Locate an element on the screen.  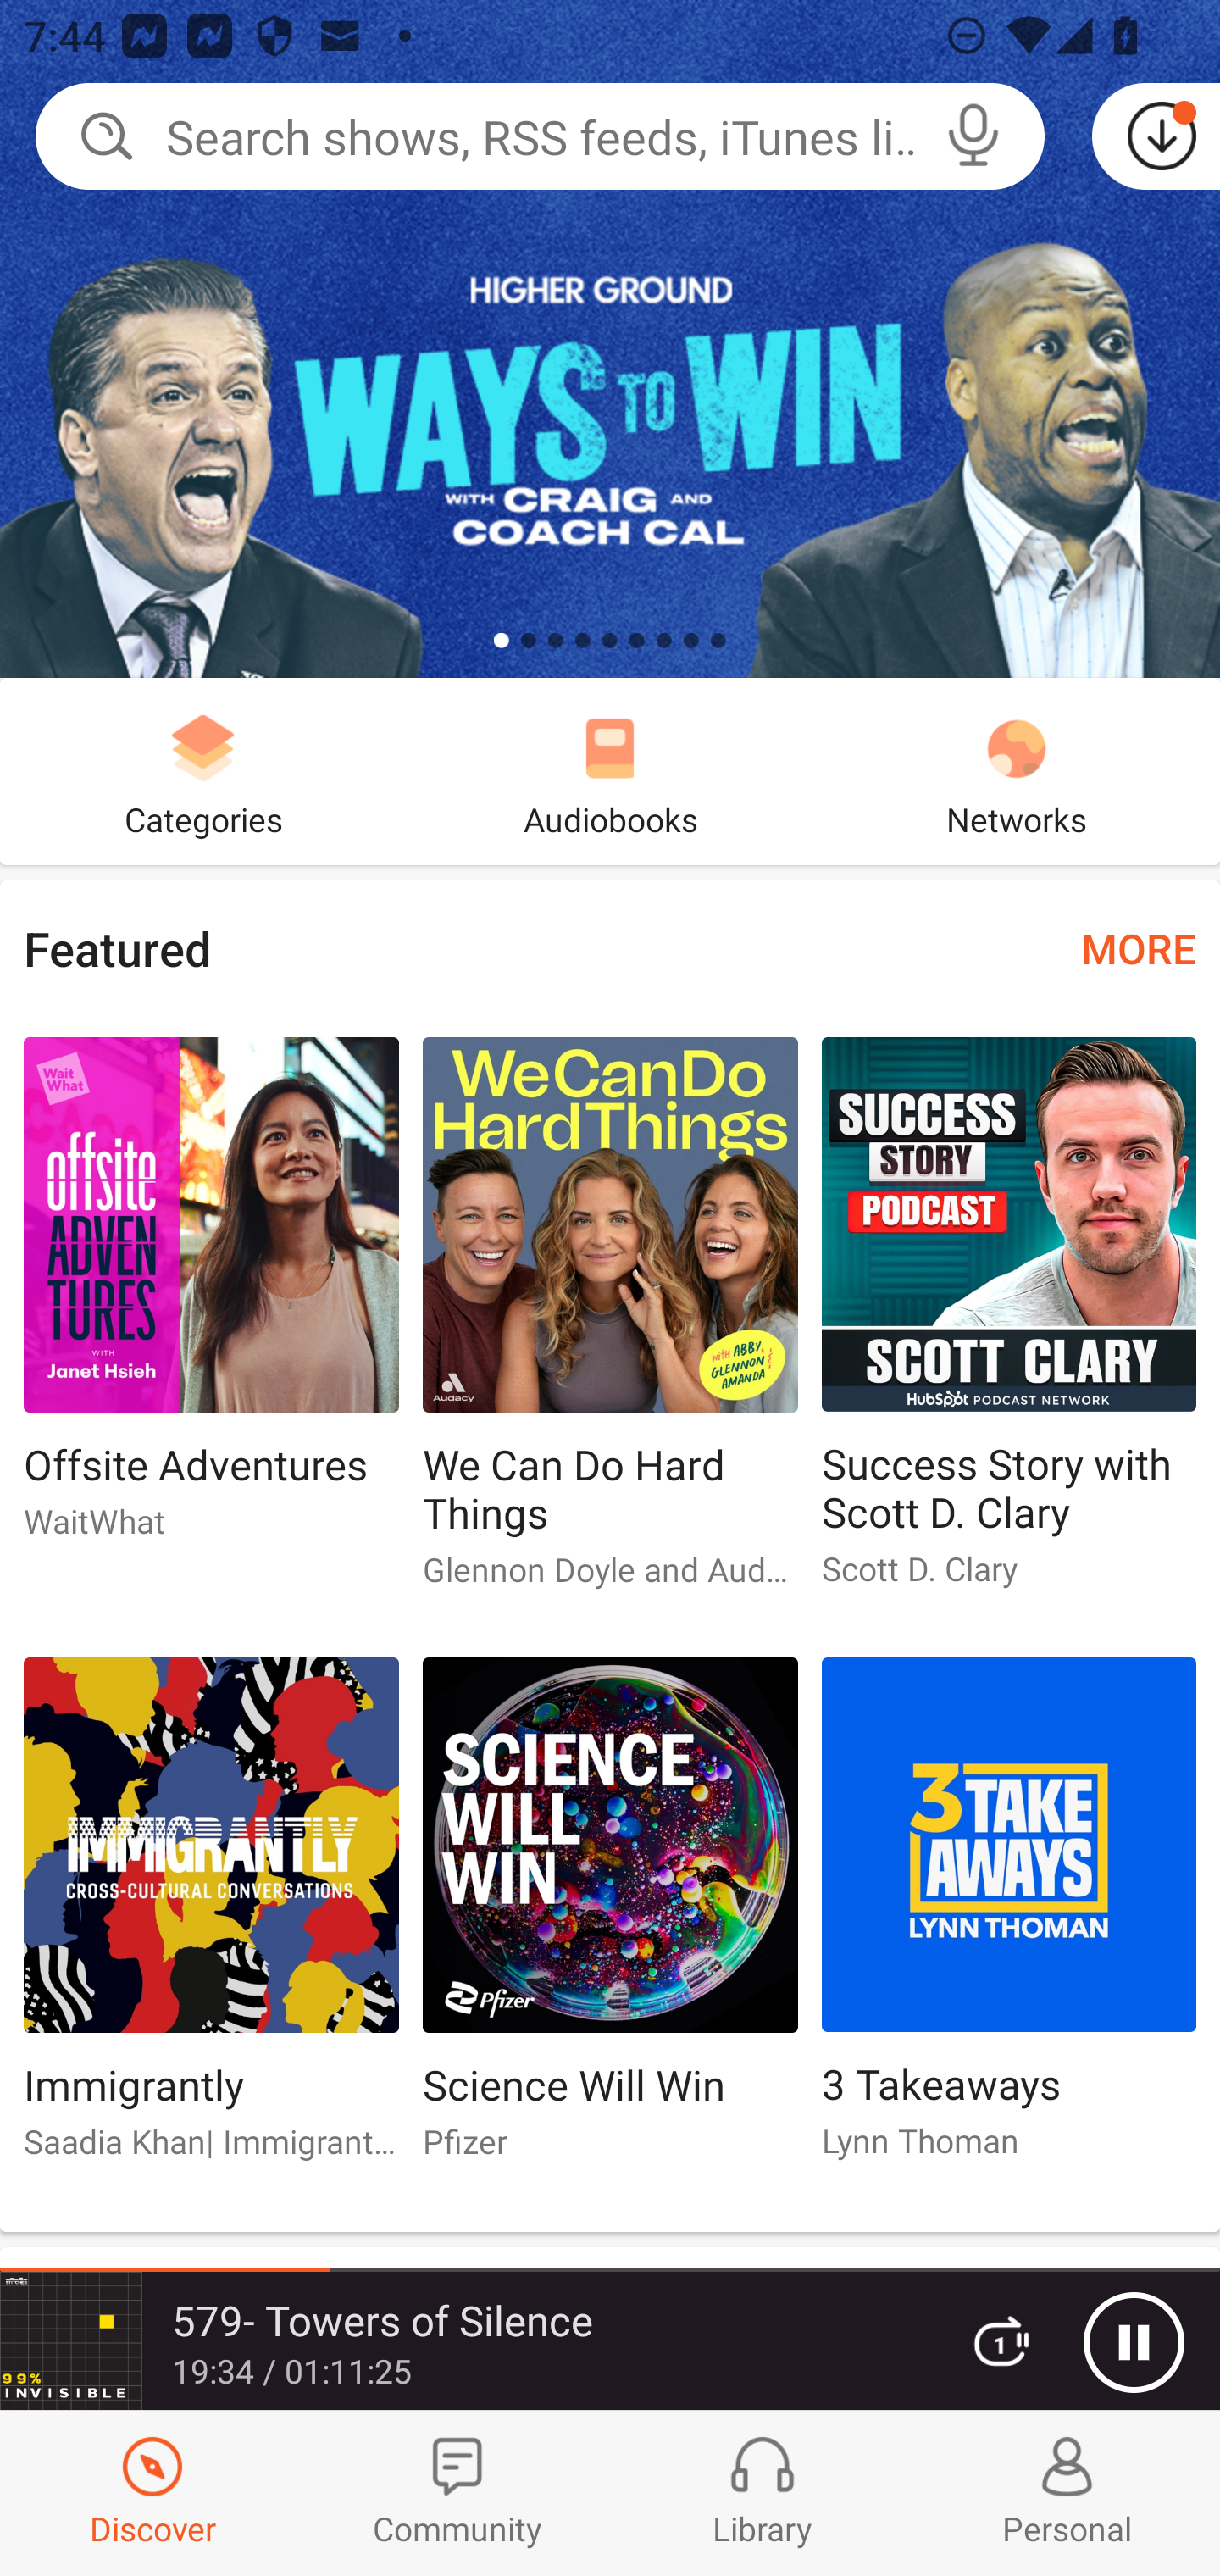
Categories is located at coordinates (203, 771).